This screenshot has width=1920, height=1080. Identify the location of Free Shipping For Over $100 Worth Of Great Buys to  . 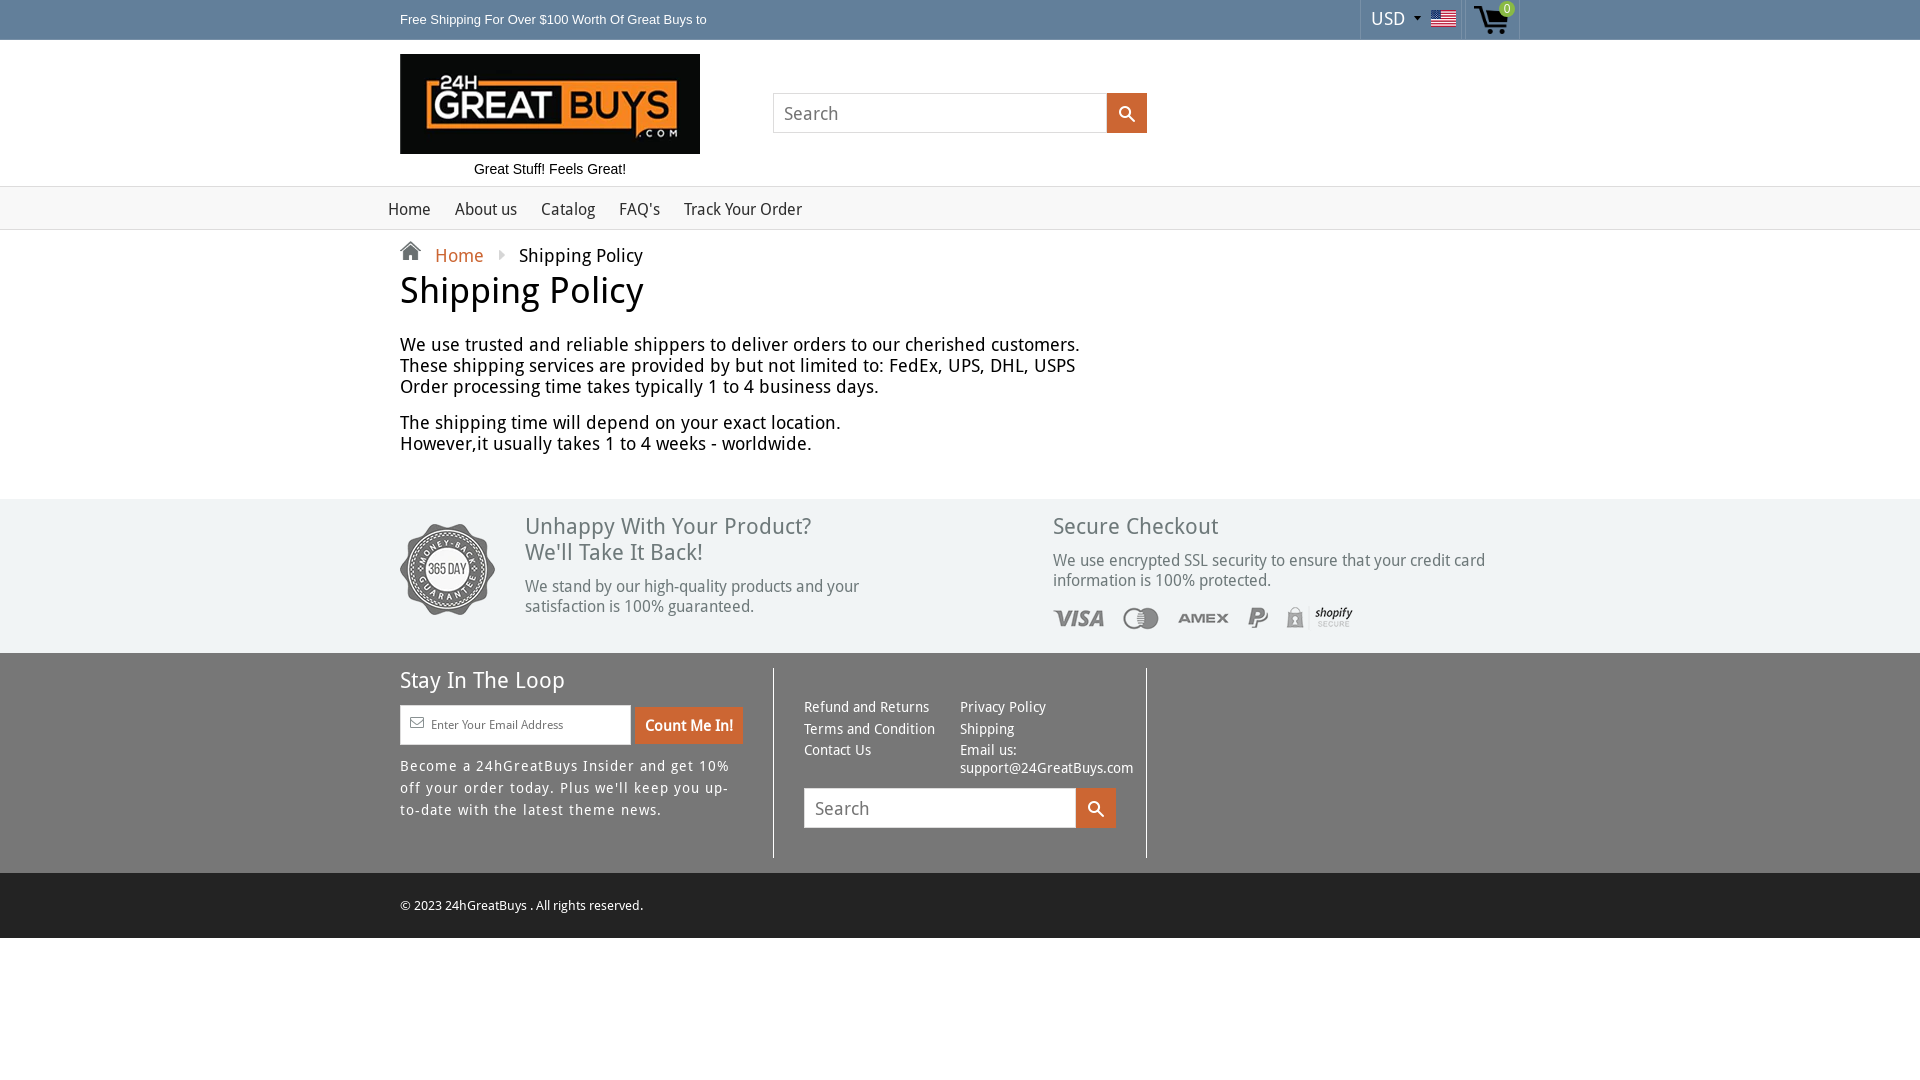
(557, 20).